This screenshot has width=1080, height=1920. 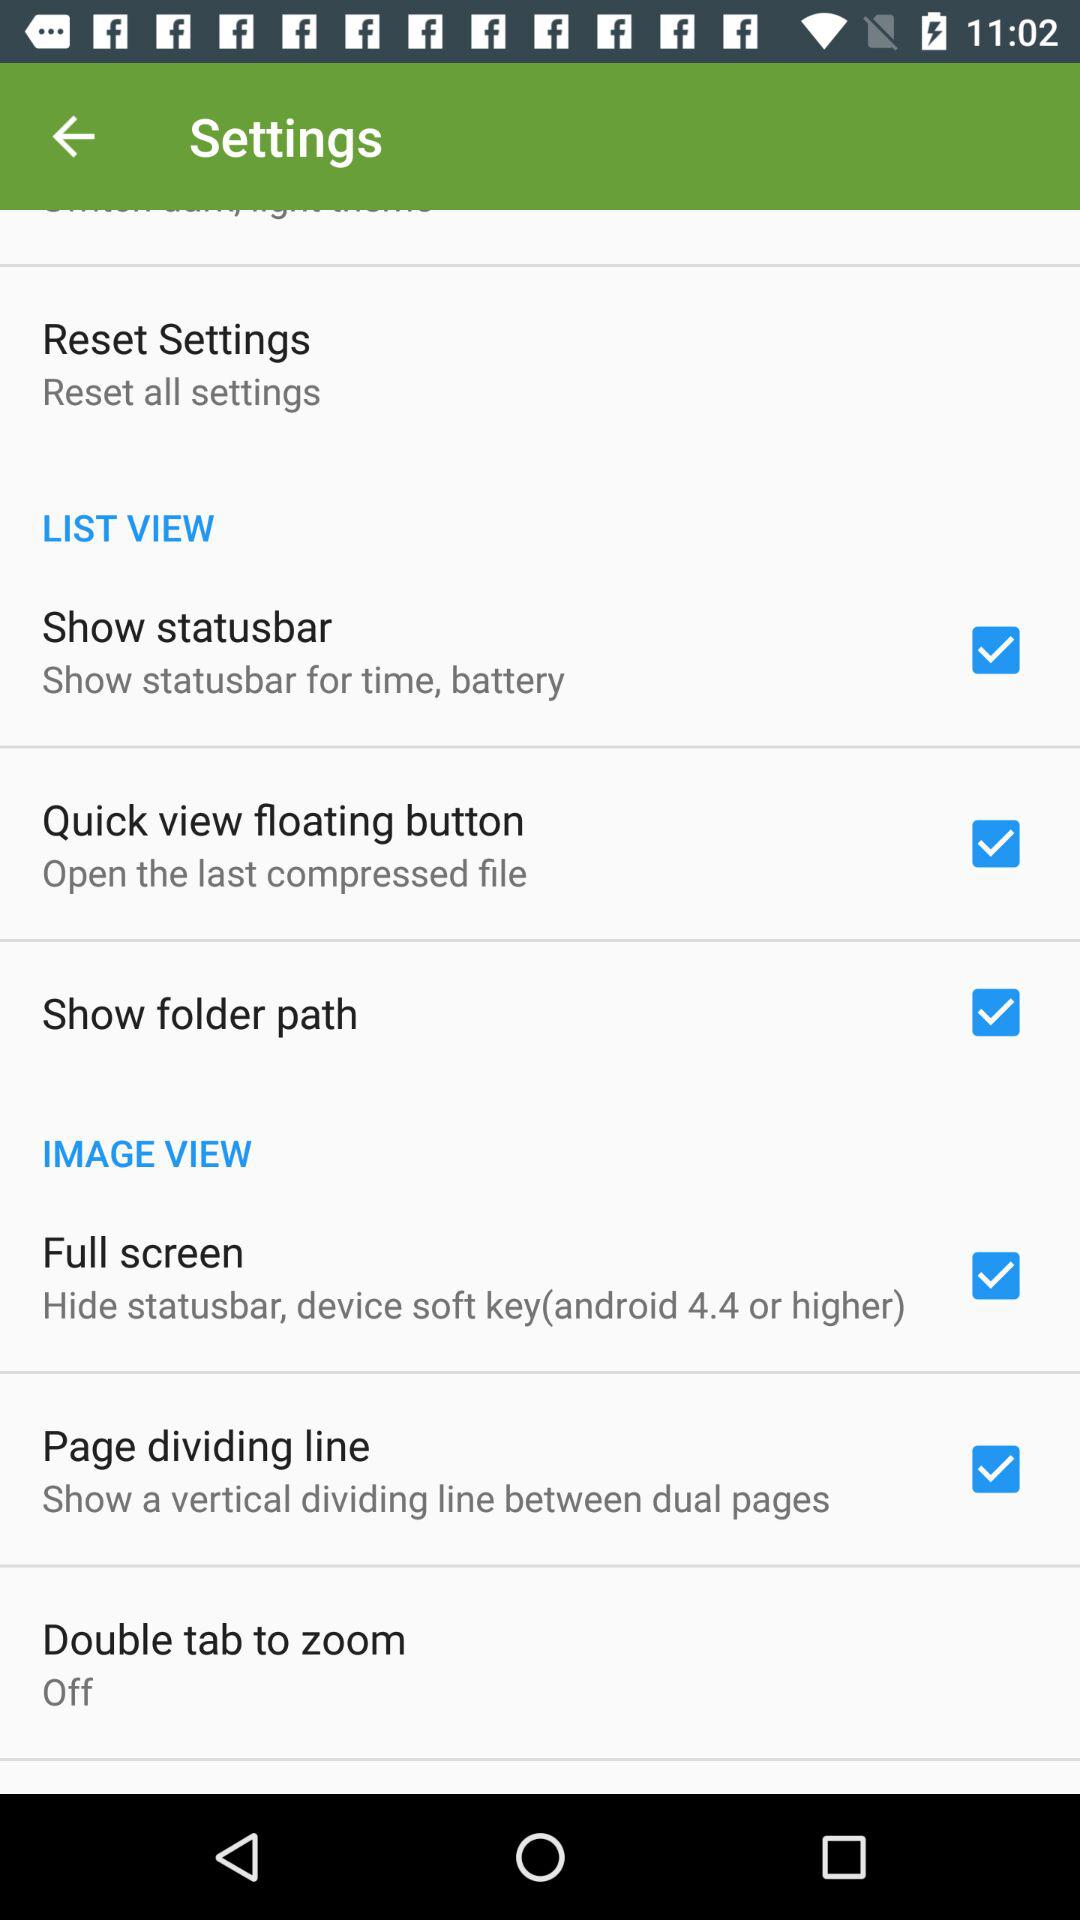 What do you see at coordinates (68, 1691) in the screenshot?
I see `turn off the item below the double tab to item` at bounding box center [68, 1691].